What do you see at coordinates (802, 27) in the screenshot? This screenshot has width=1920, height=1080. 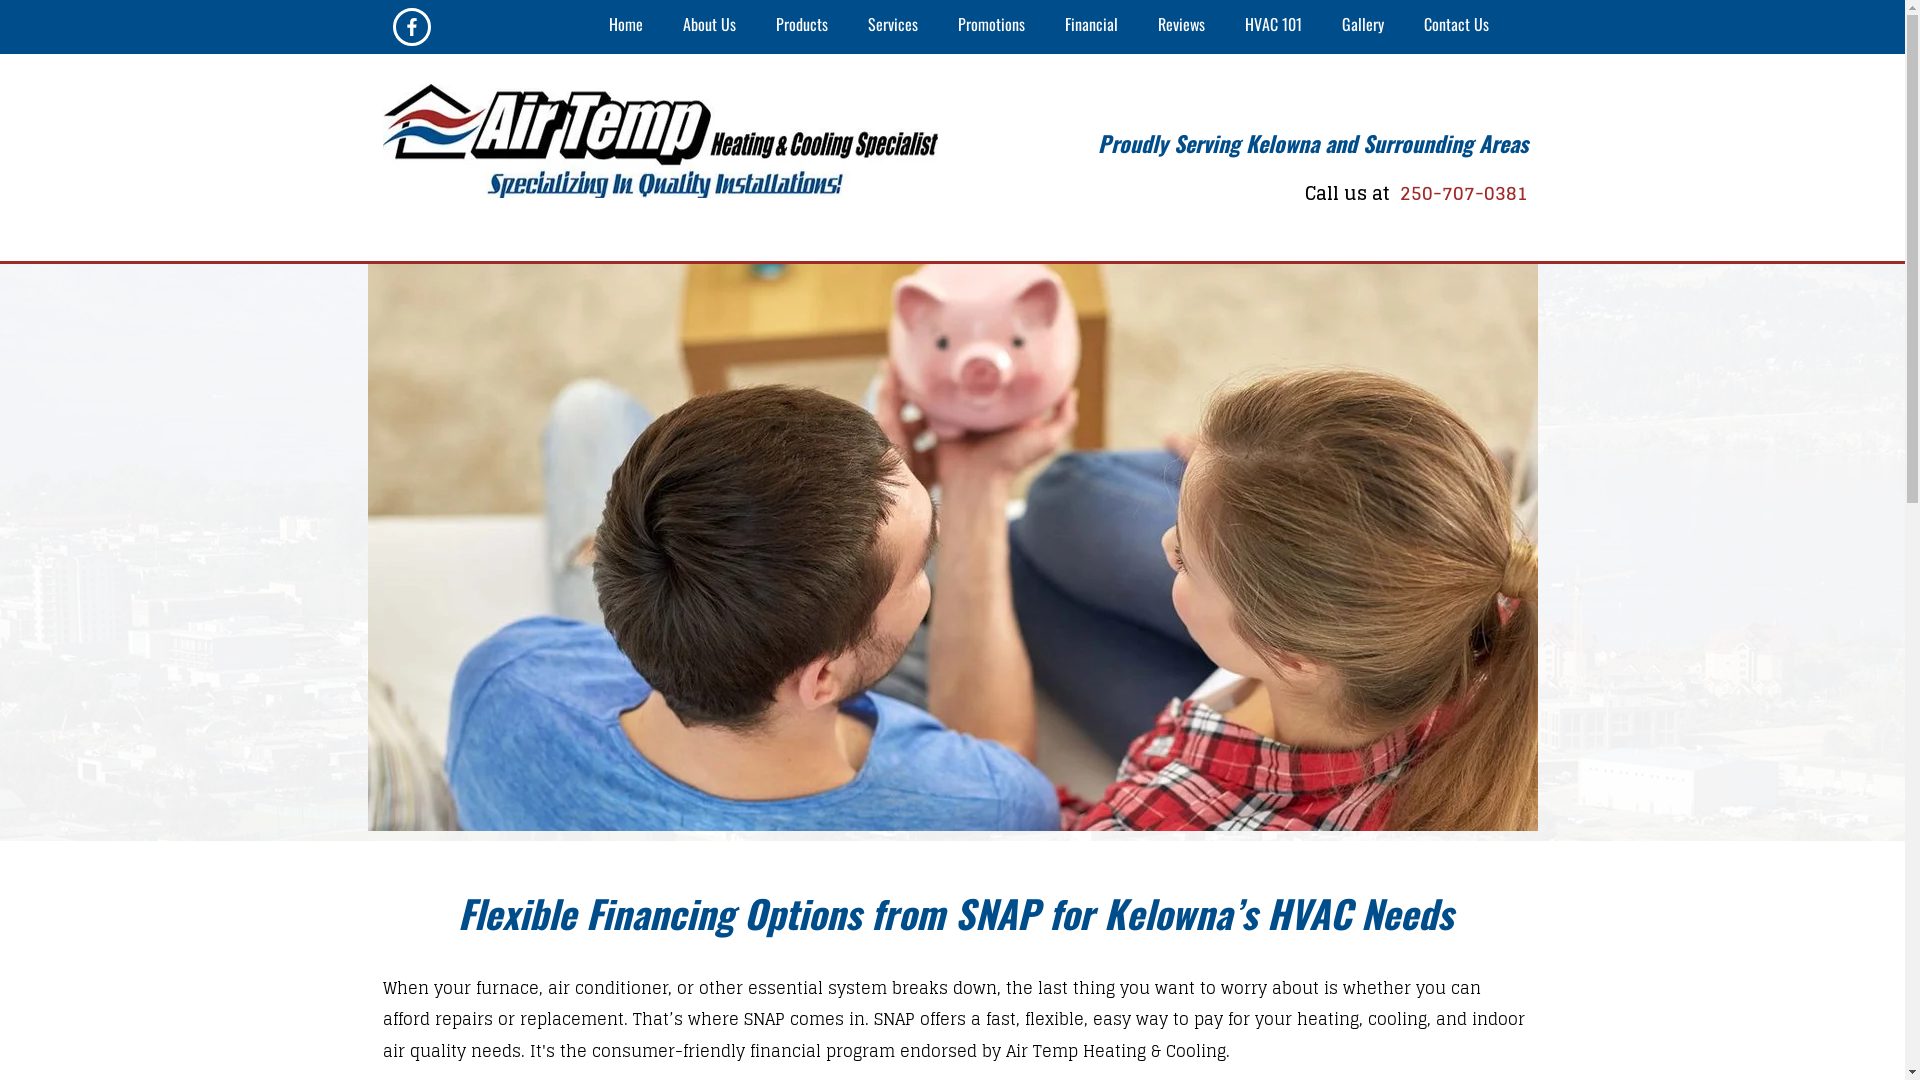 I see `Products` at bounding box center [802, 27].